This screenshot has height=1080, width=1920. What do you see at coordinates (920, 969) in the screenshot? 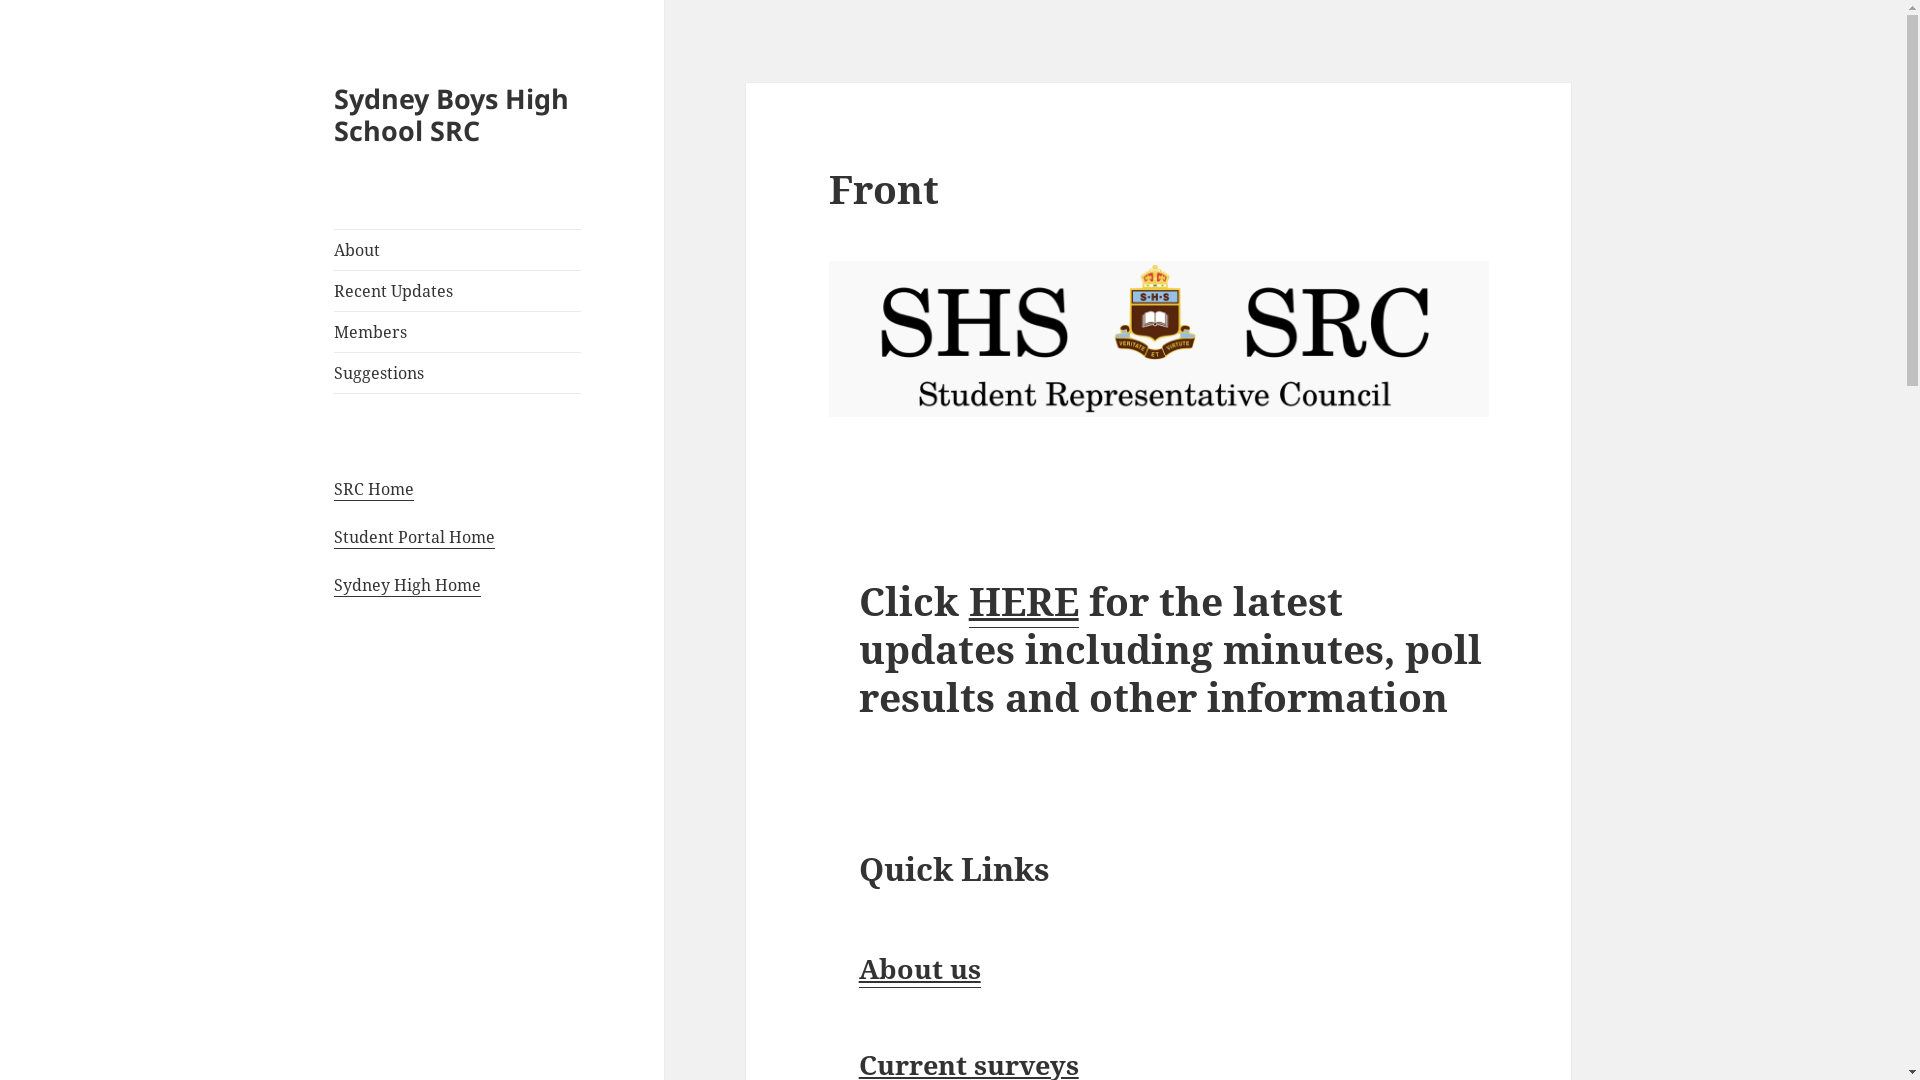
I see `About us` at bounding box center [920, 969].